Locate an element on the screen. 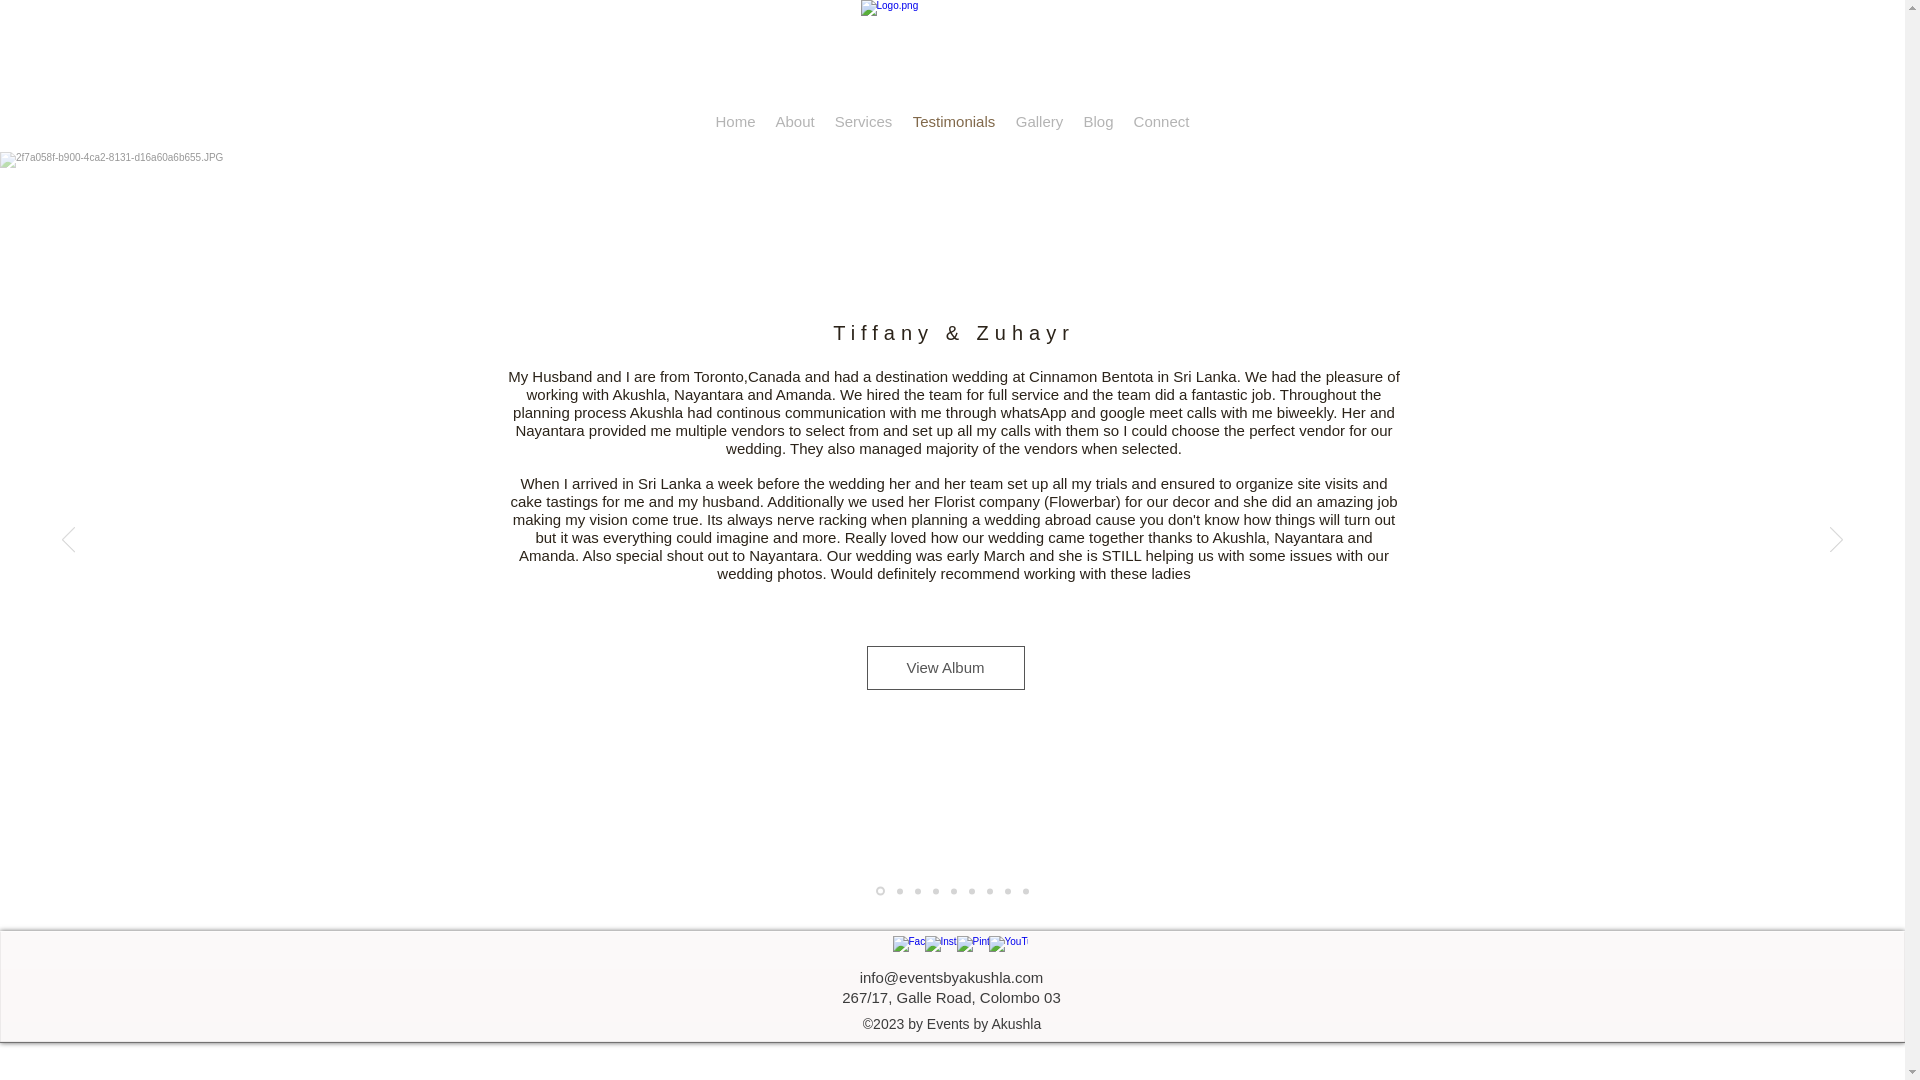 This screenshot has height=1080, width=1920. Gallery is located at coordinates (1040, 122).